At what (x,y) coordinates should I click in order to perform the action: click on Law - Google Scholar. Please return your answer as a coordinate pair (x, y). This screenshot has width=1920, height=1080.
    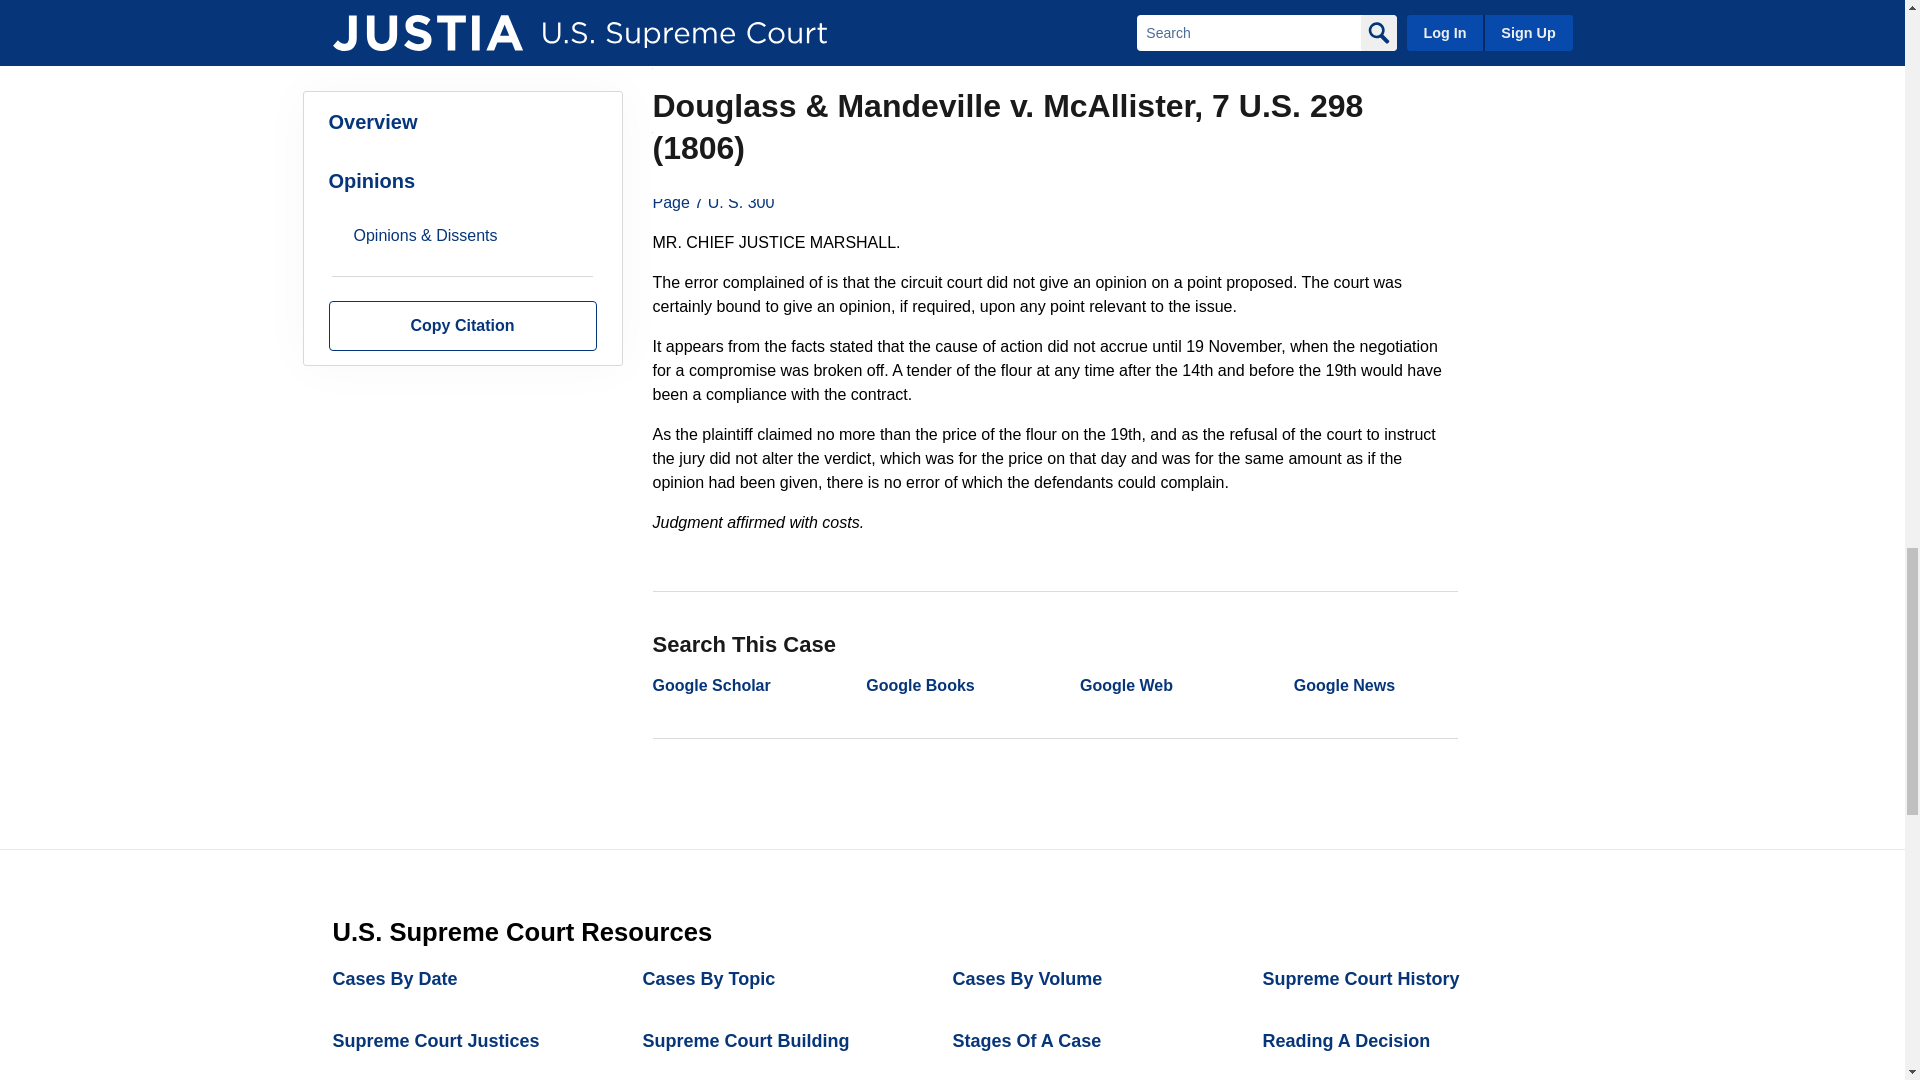
    Looking at the image, I should click on (710, 686).